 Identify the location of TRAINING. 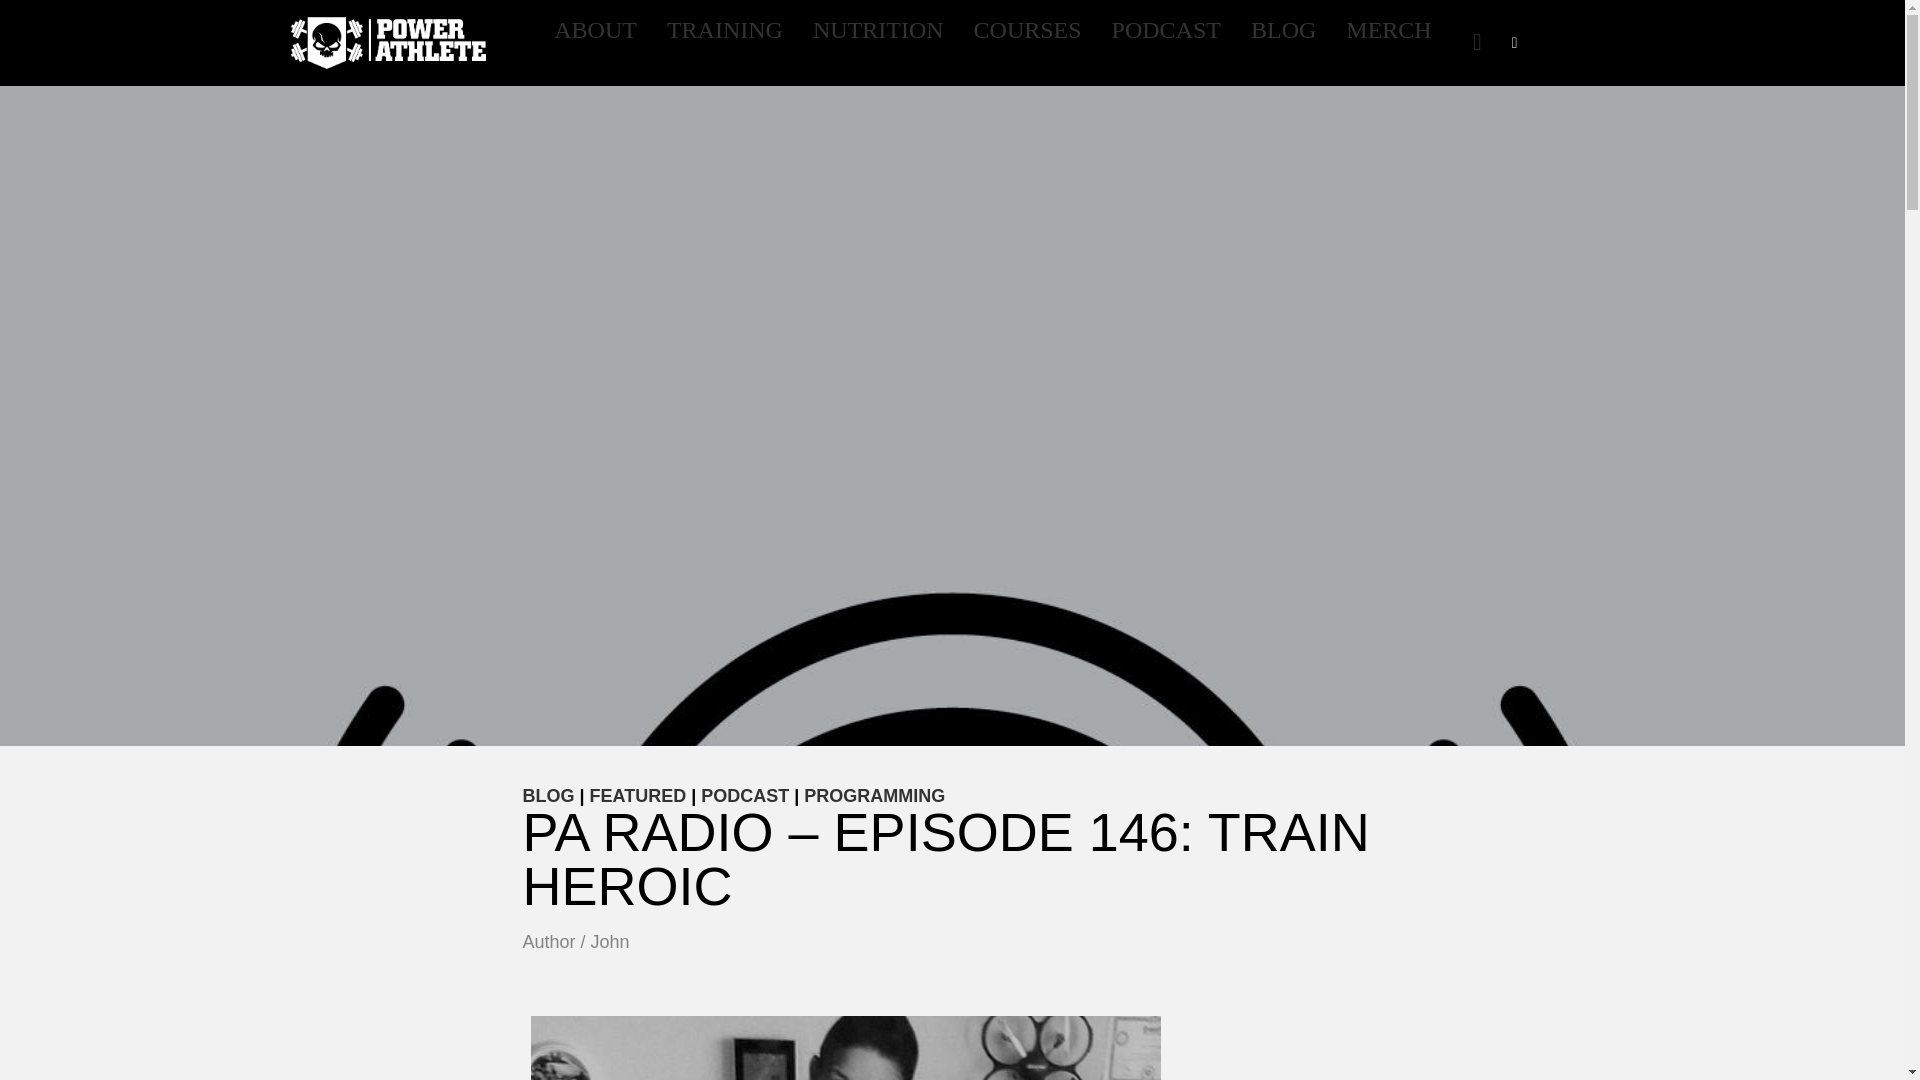
(596, 31).